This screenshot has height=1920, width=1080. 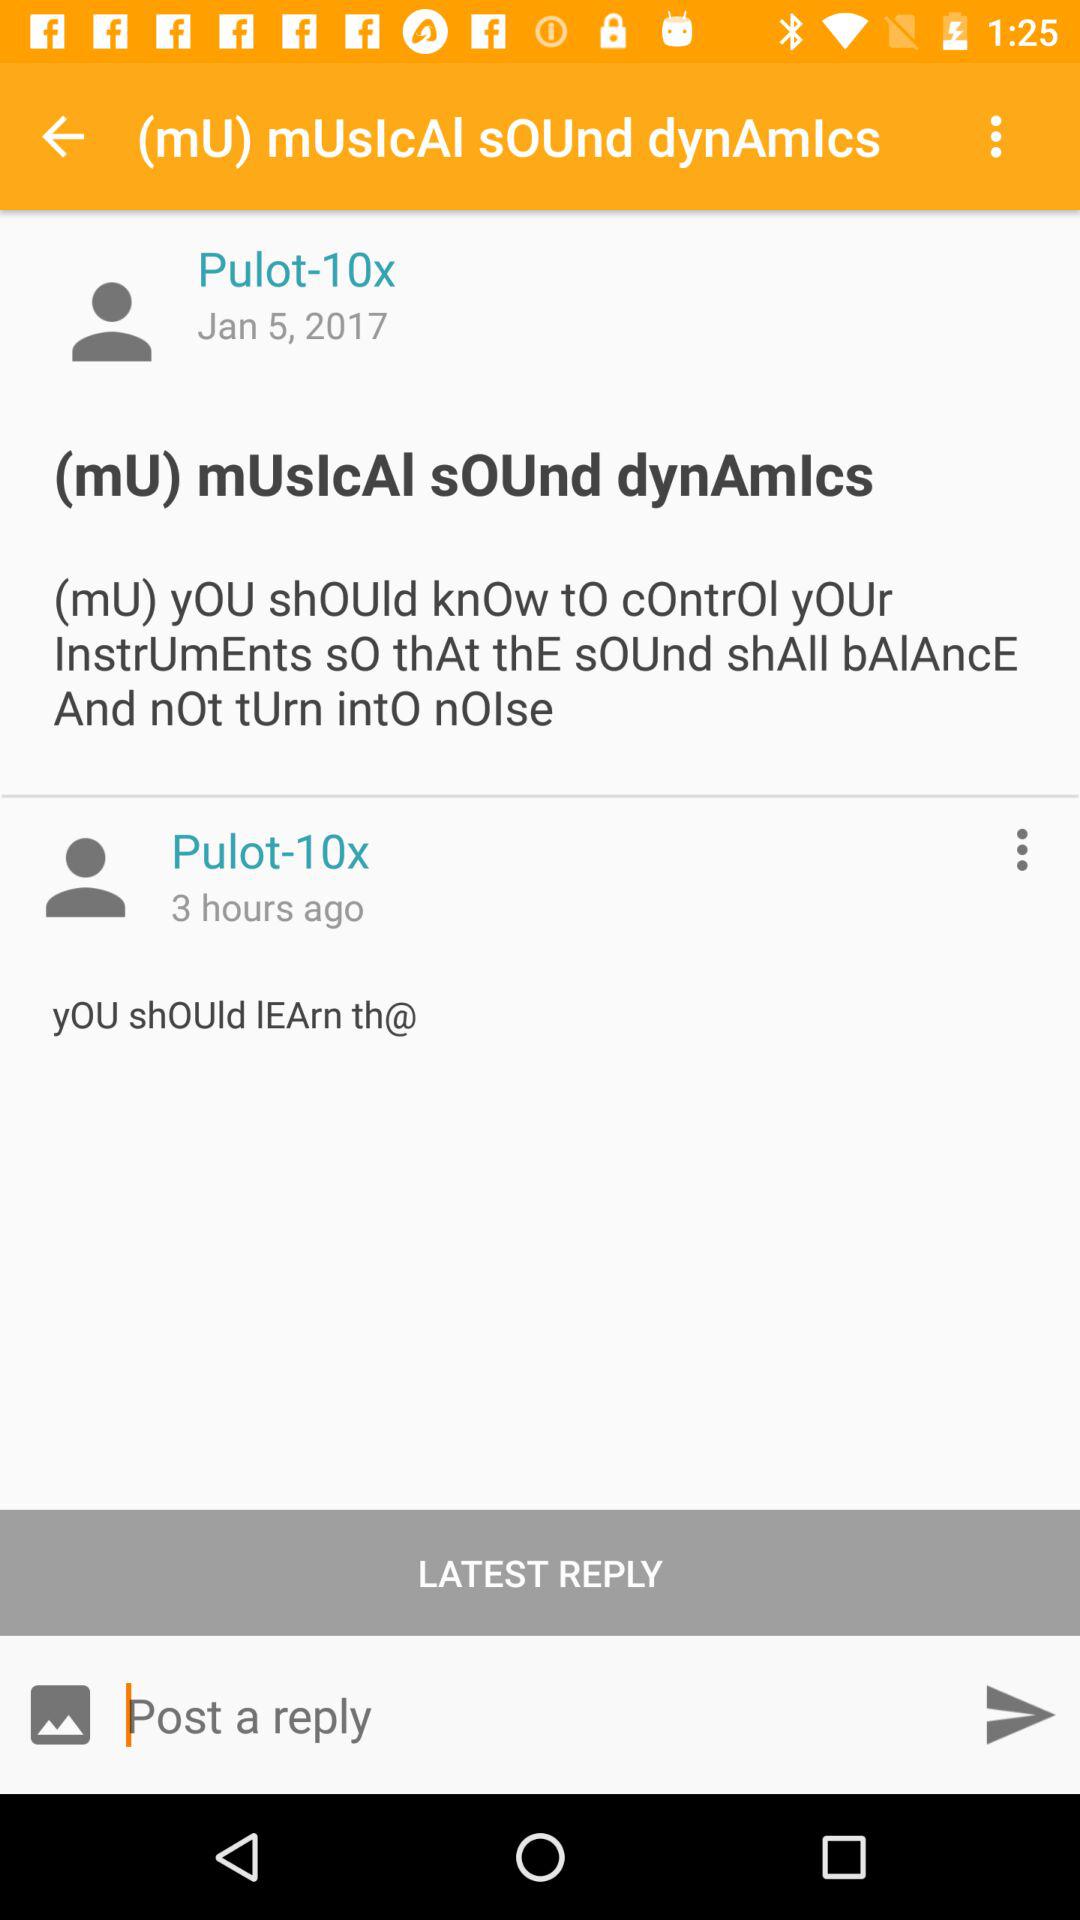 I want to click on insert an image, so click(x=60, y=1714).